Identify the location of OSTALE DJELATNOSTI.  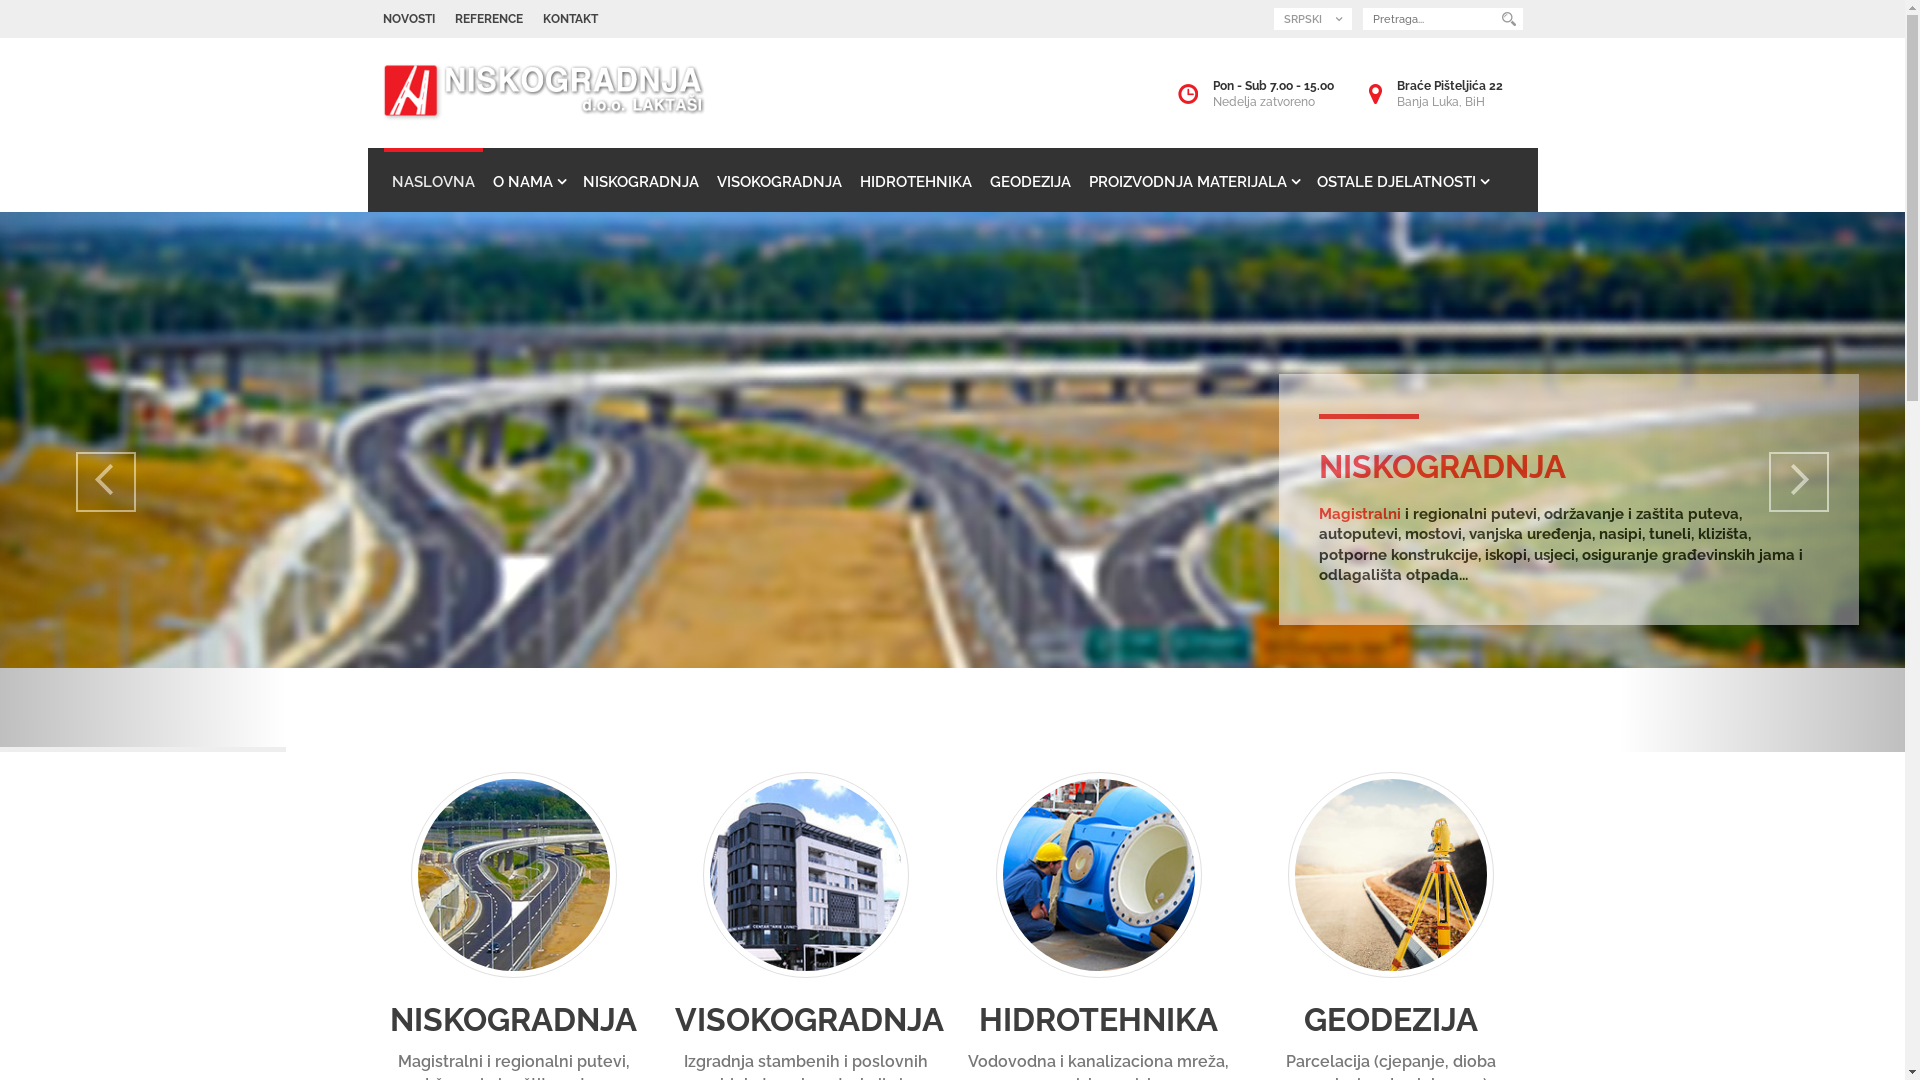
(1402, 180).